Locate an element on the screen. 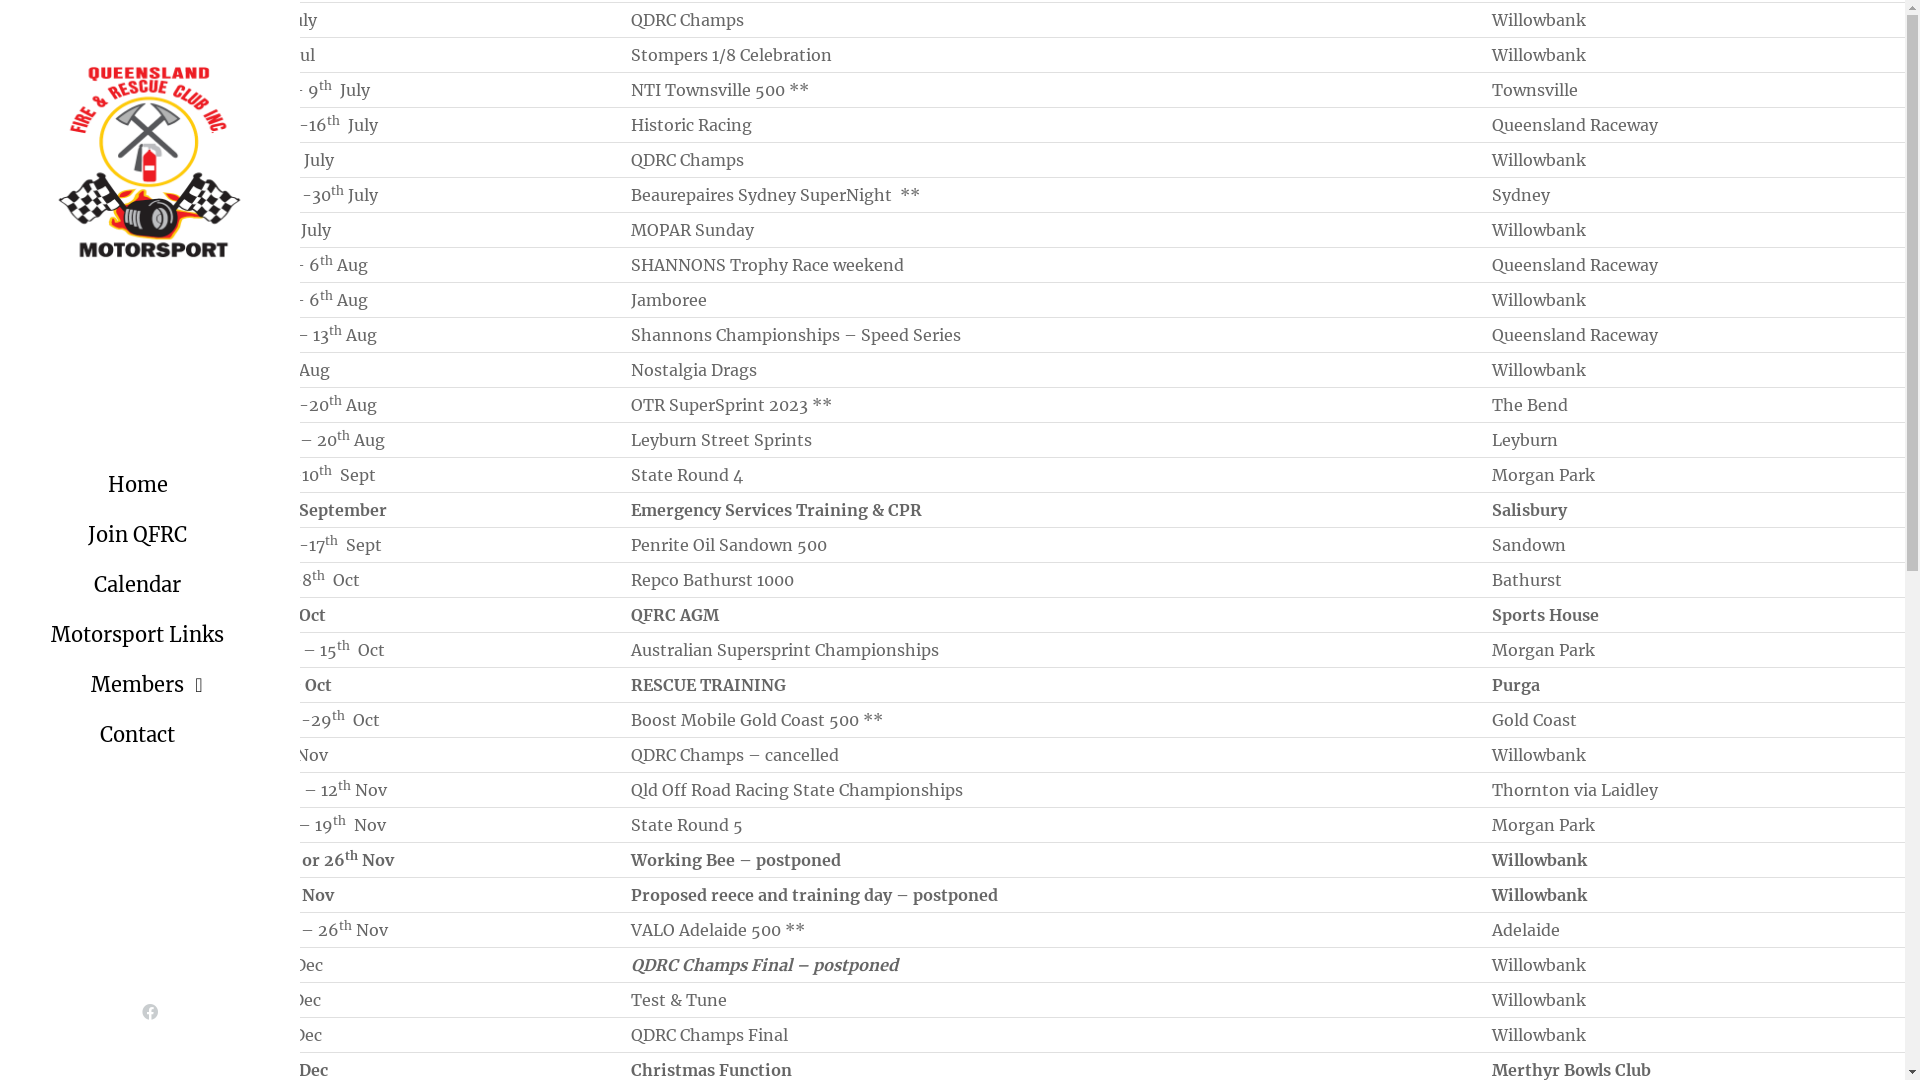 The width and height of the screenshot is (1920, 1080). Contact is located at coordinates (150, 735).